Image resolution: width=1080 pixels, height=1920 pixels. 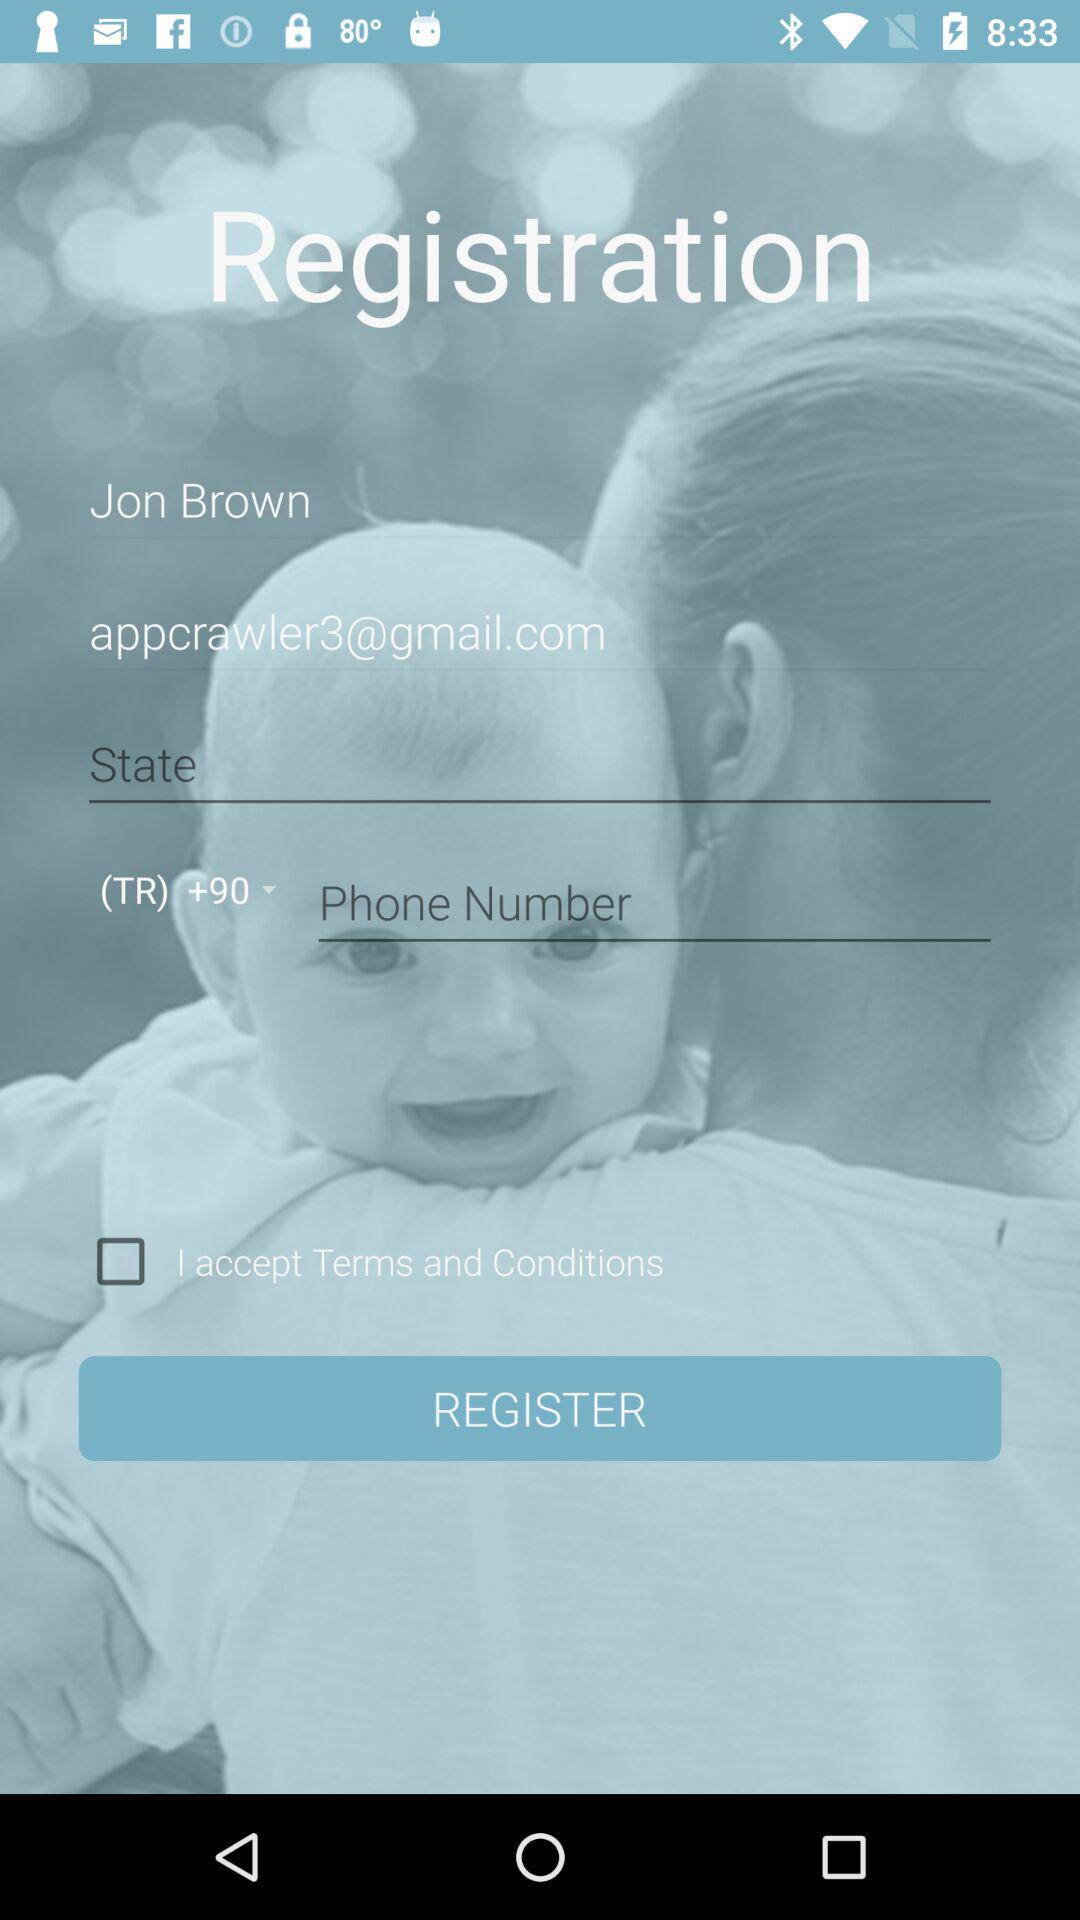 I want to click on your registration phone number, so click(x=654, y=899).